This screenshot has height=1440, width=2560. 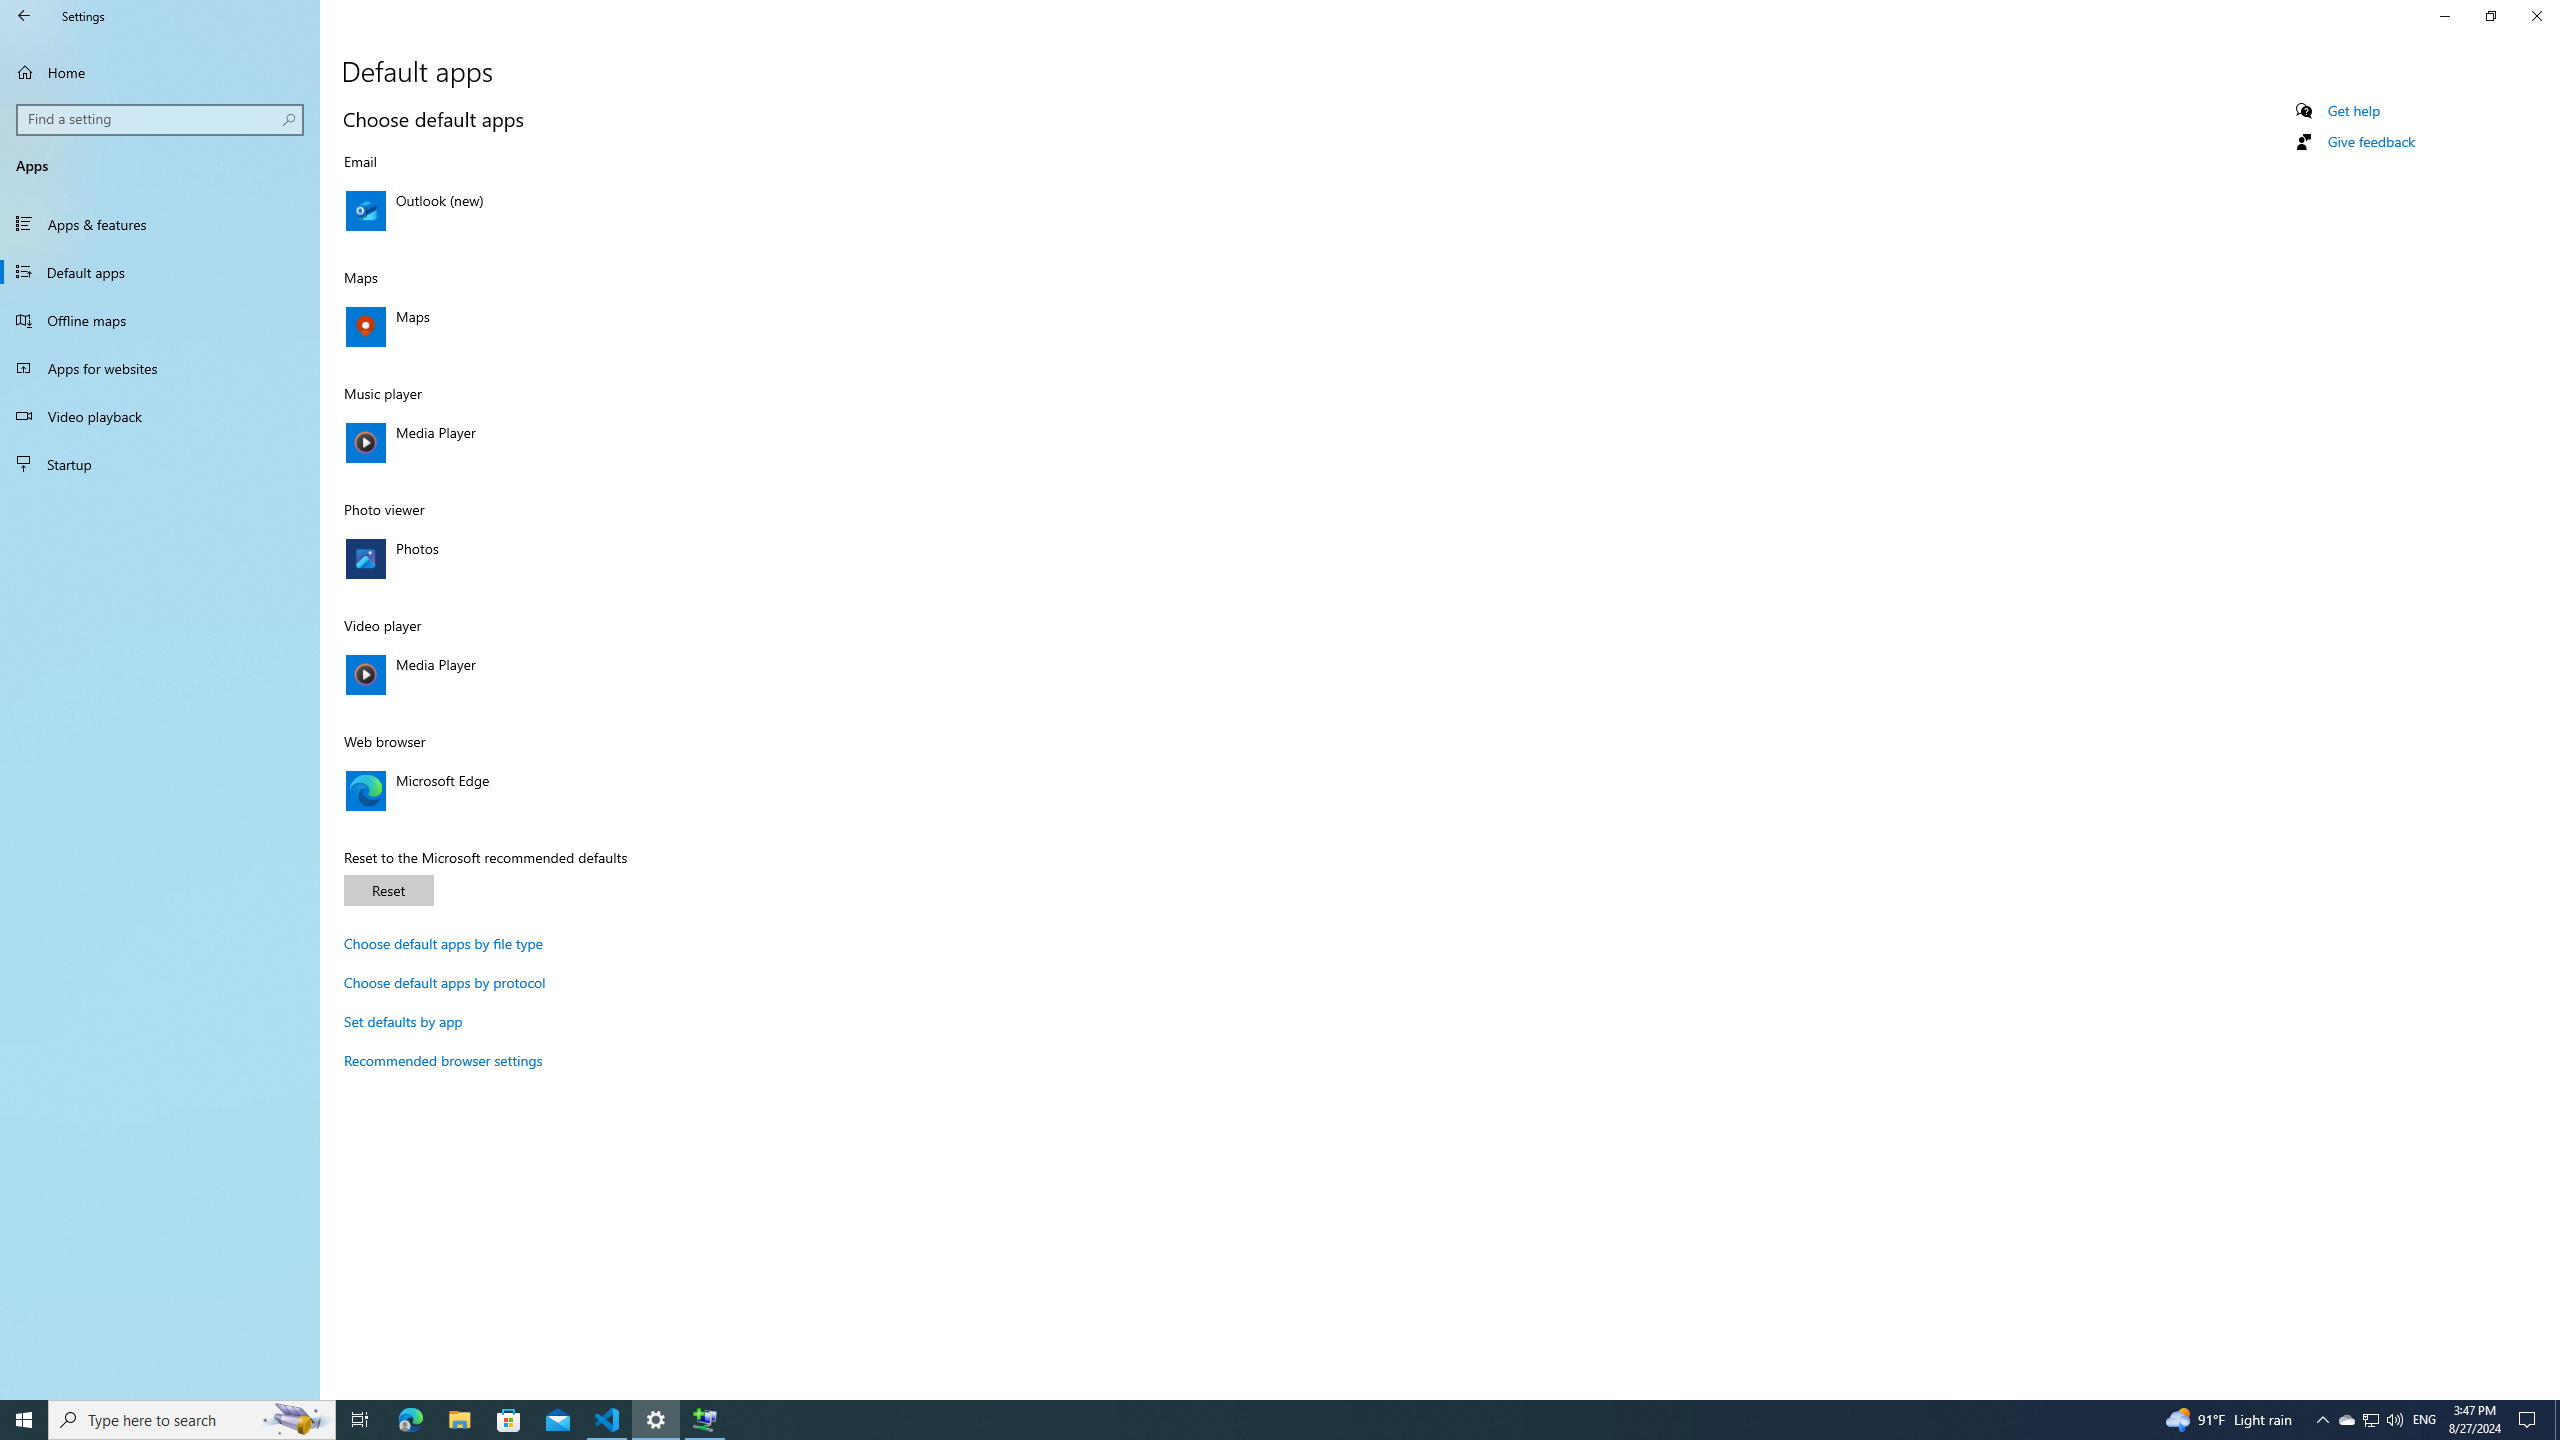 What do you see at coordinates (160, 368) in the screenshot?
I see `Apps for websites` at bounding box center [160, 368].